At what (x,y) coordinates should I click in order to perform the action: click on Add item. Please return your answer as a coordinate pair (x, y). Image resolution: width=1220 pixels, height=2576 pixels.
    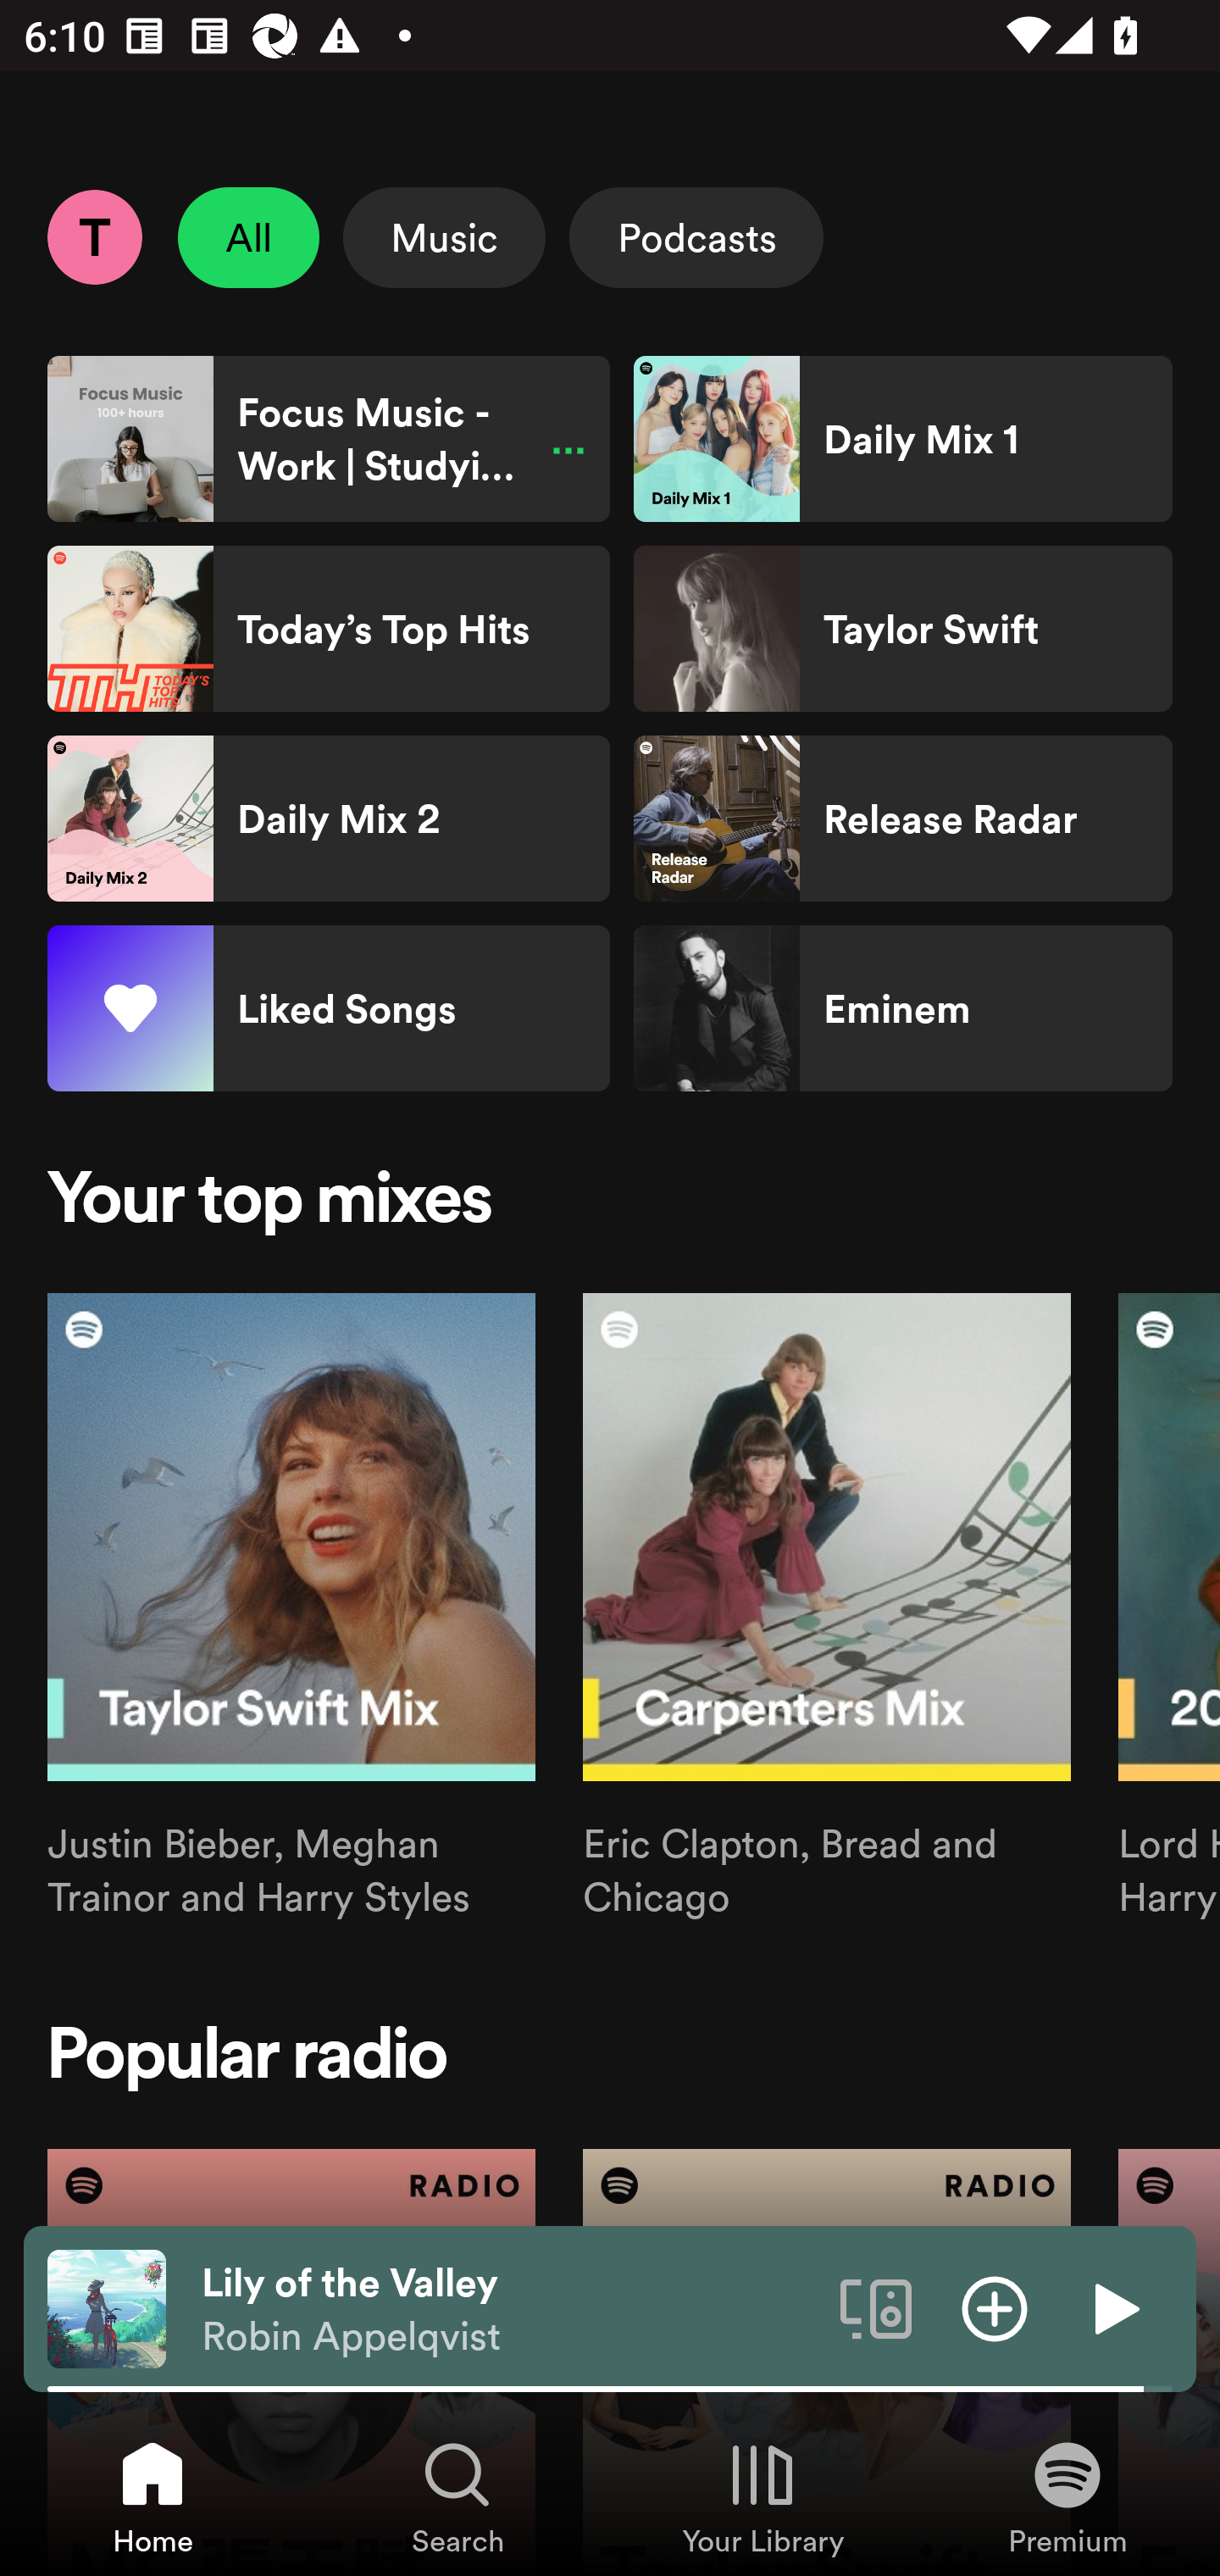
    Looking at the image, I should click on (995, 2307).